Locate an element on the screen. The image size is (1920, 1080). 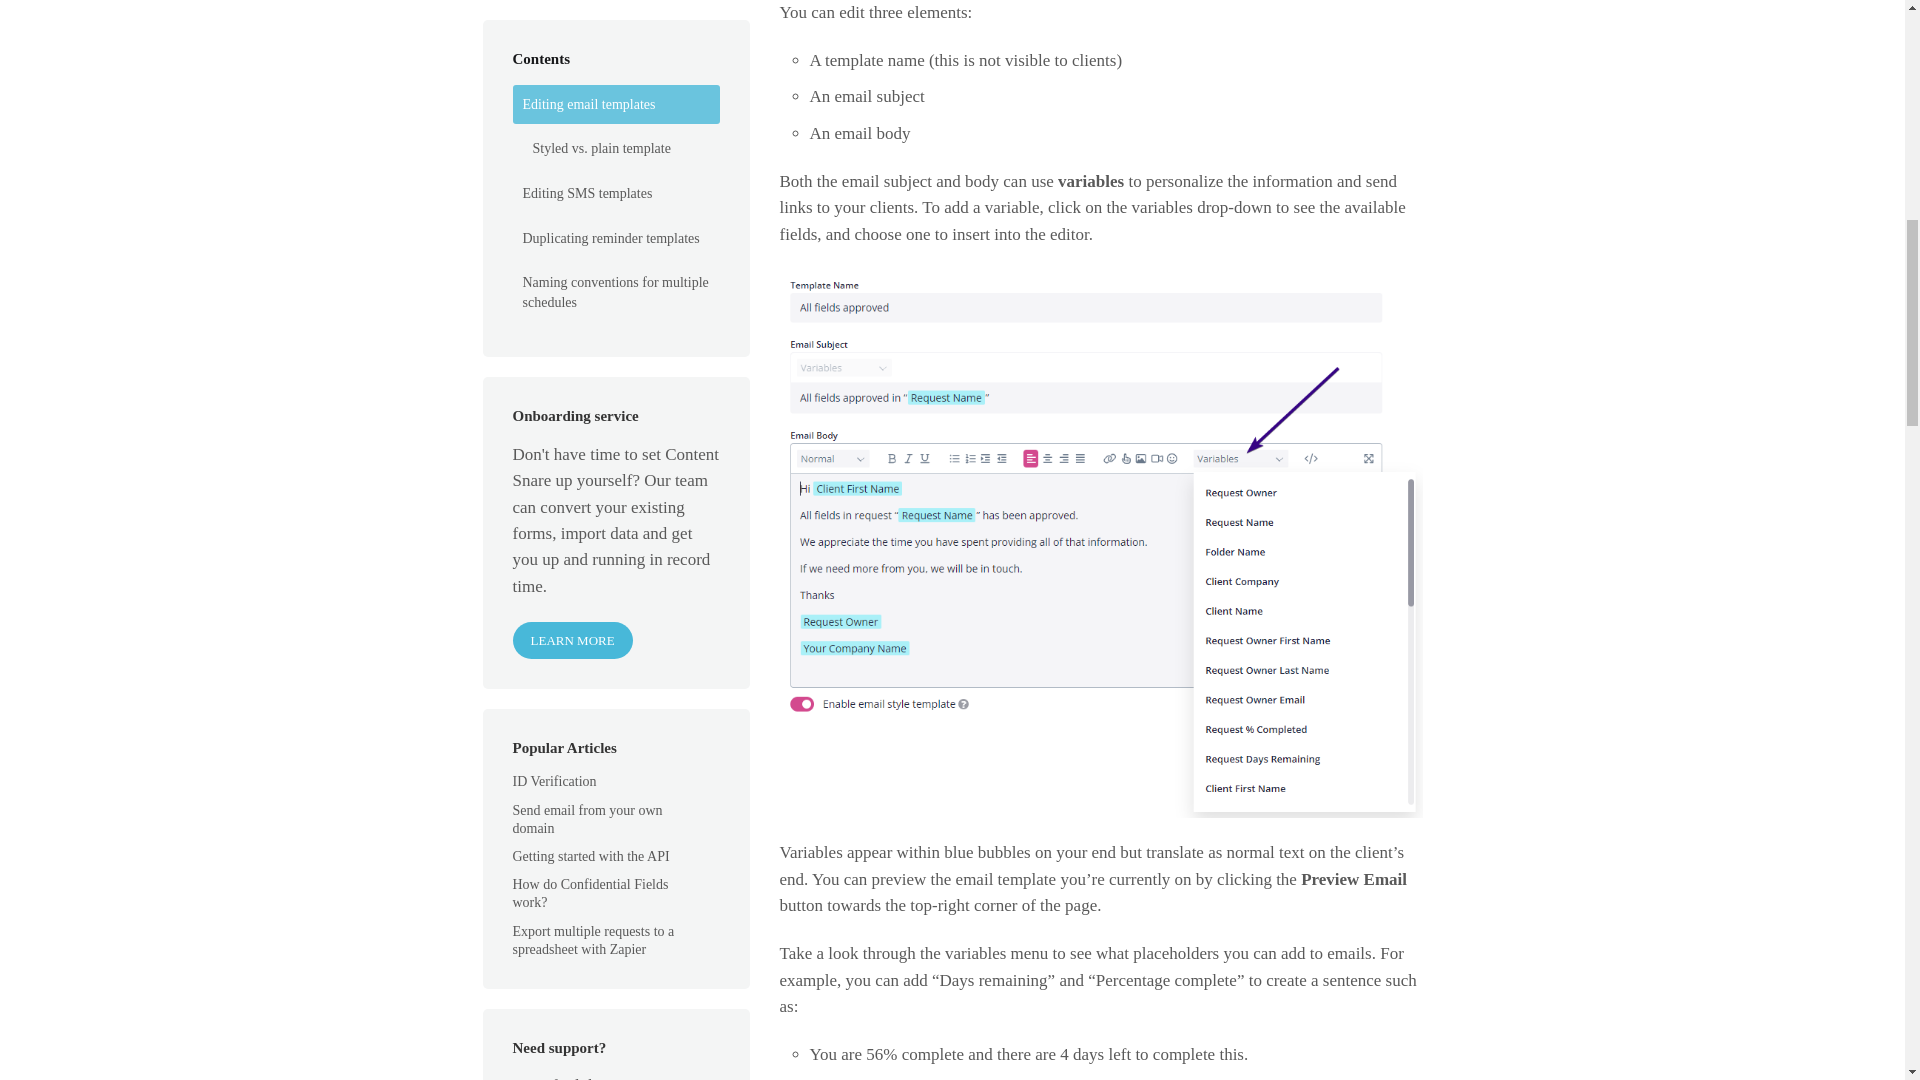
Getting started with the API is located at coordinates (602, 32).